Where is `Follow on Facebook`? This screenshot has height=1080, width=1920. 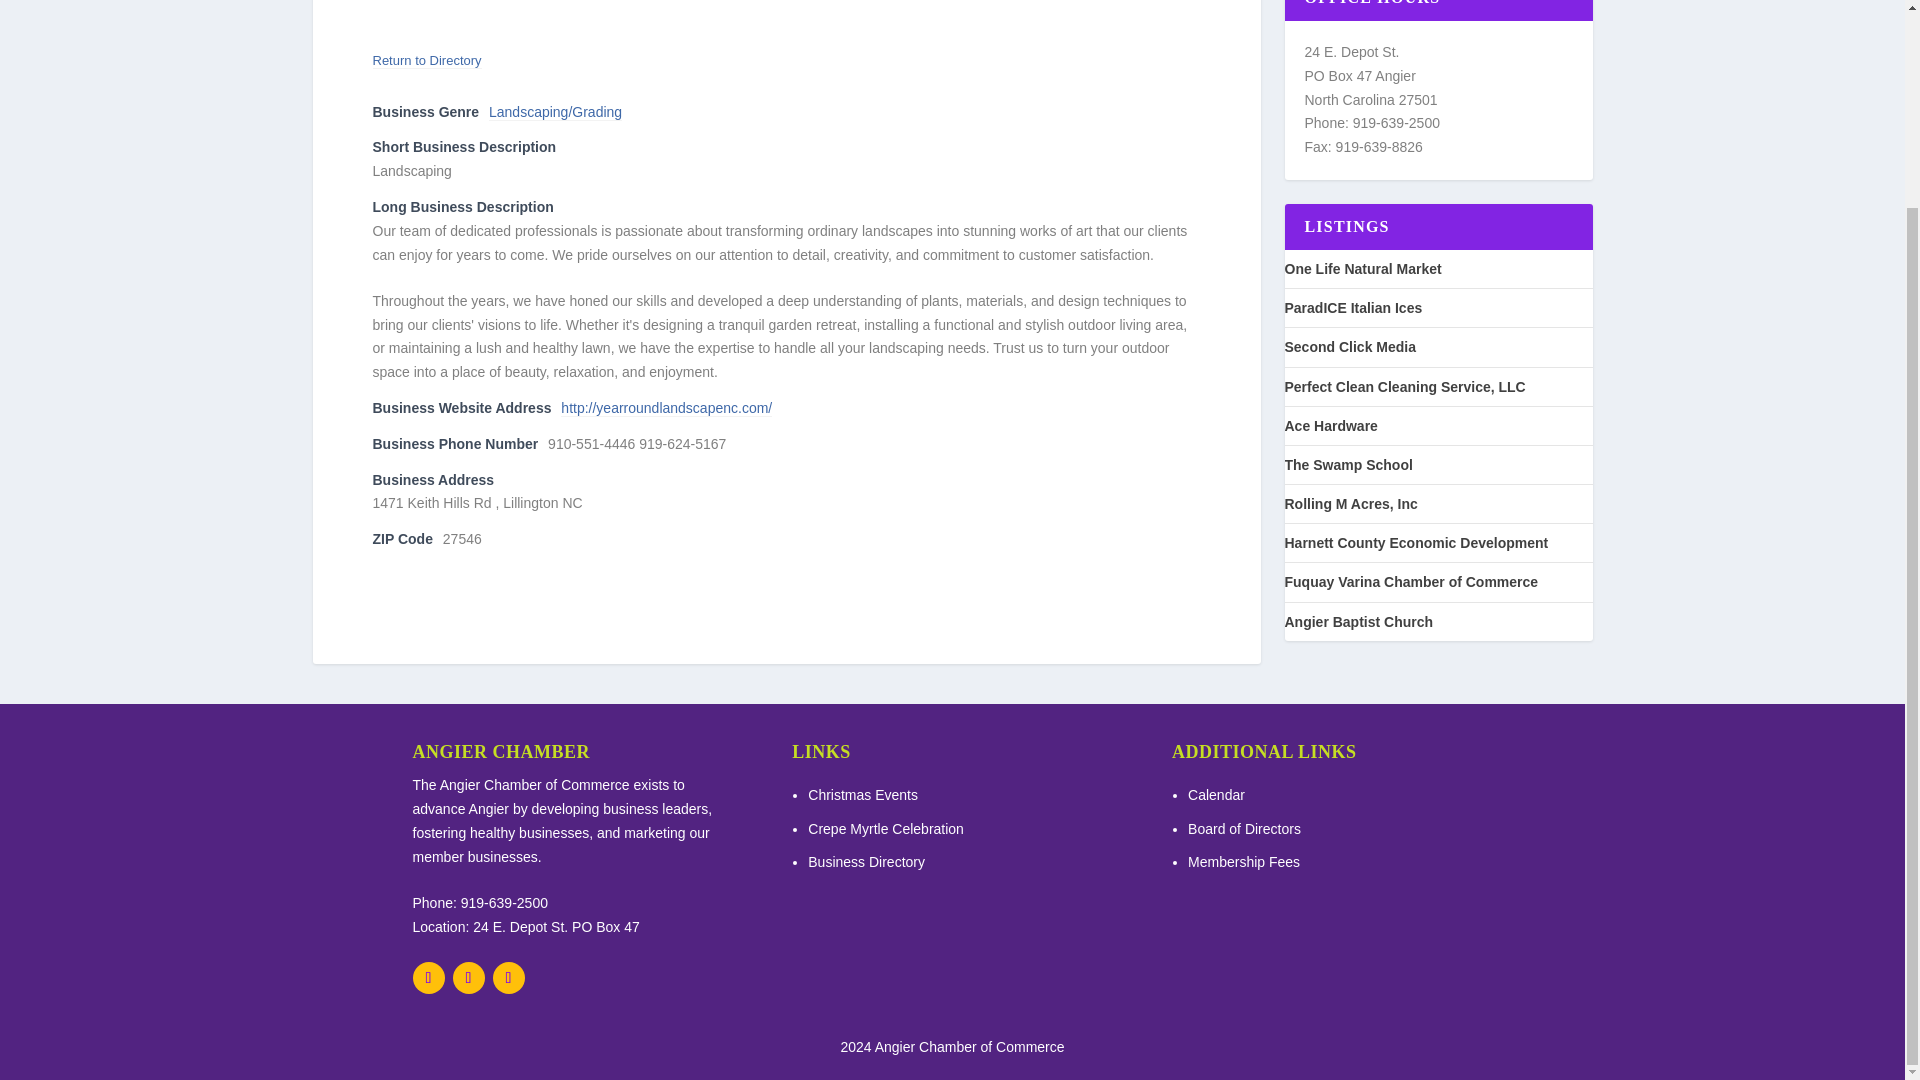
Follow on Facebook is located at coordinates (428, 976).